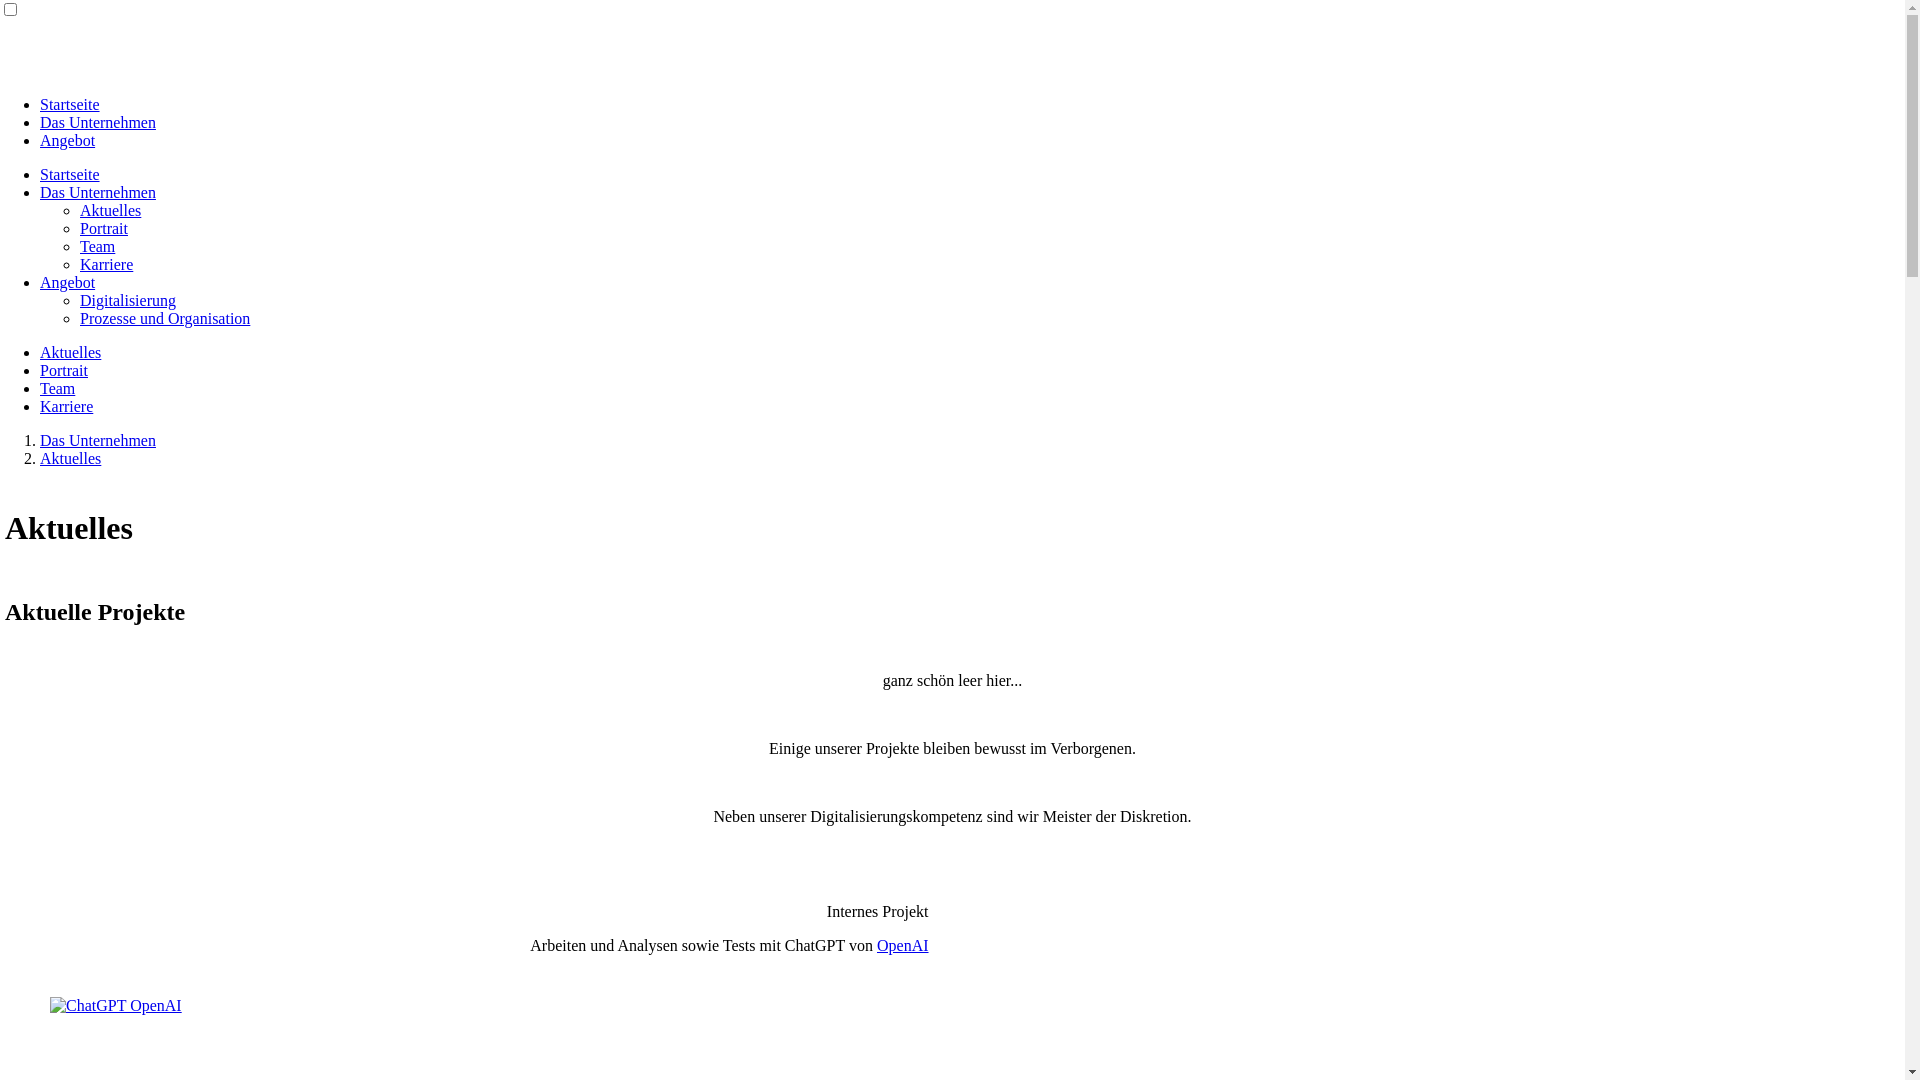 The image size is (1920, 1080). Describe the element at coordinates (98, 192) in the screenshot. I see `Das Unternehmen` at that location.